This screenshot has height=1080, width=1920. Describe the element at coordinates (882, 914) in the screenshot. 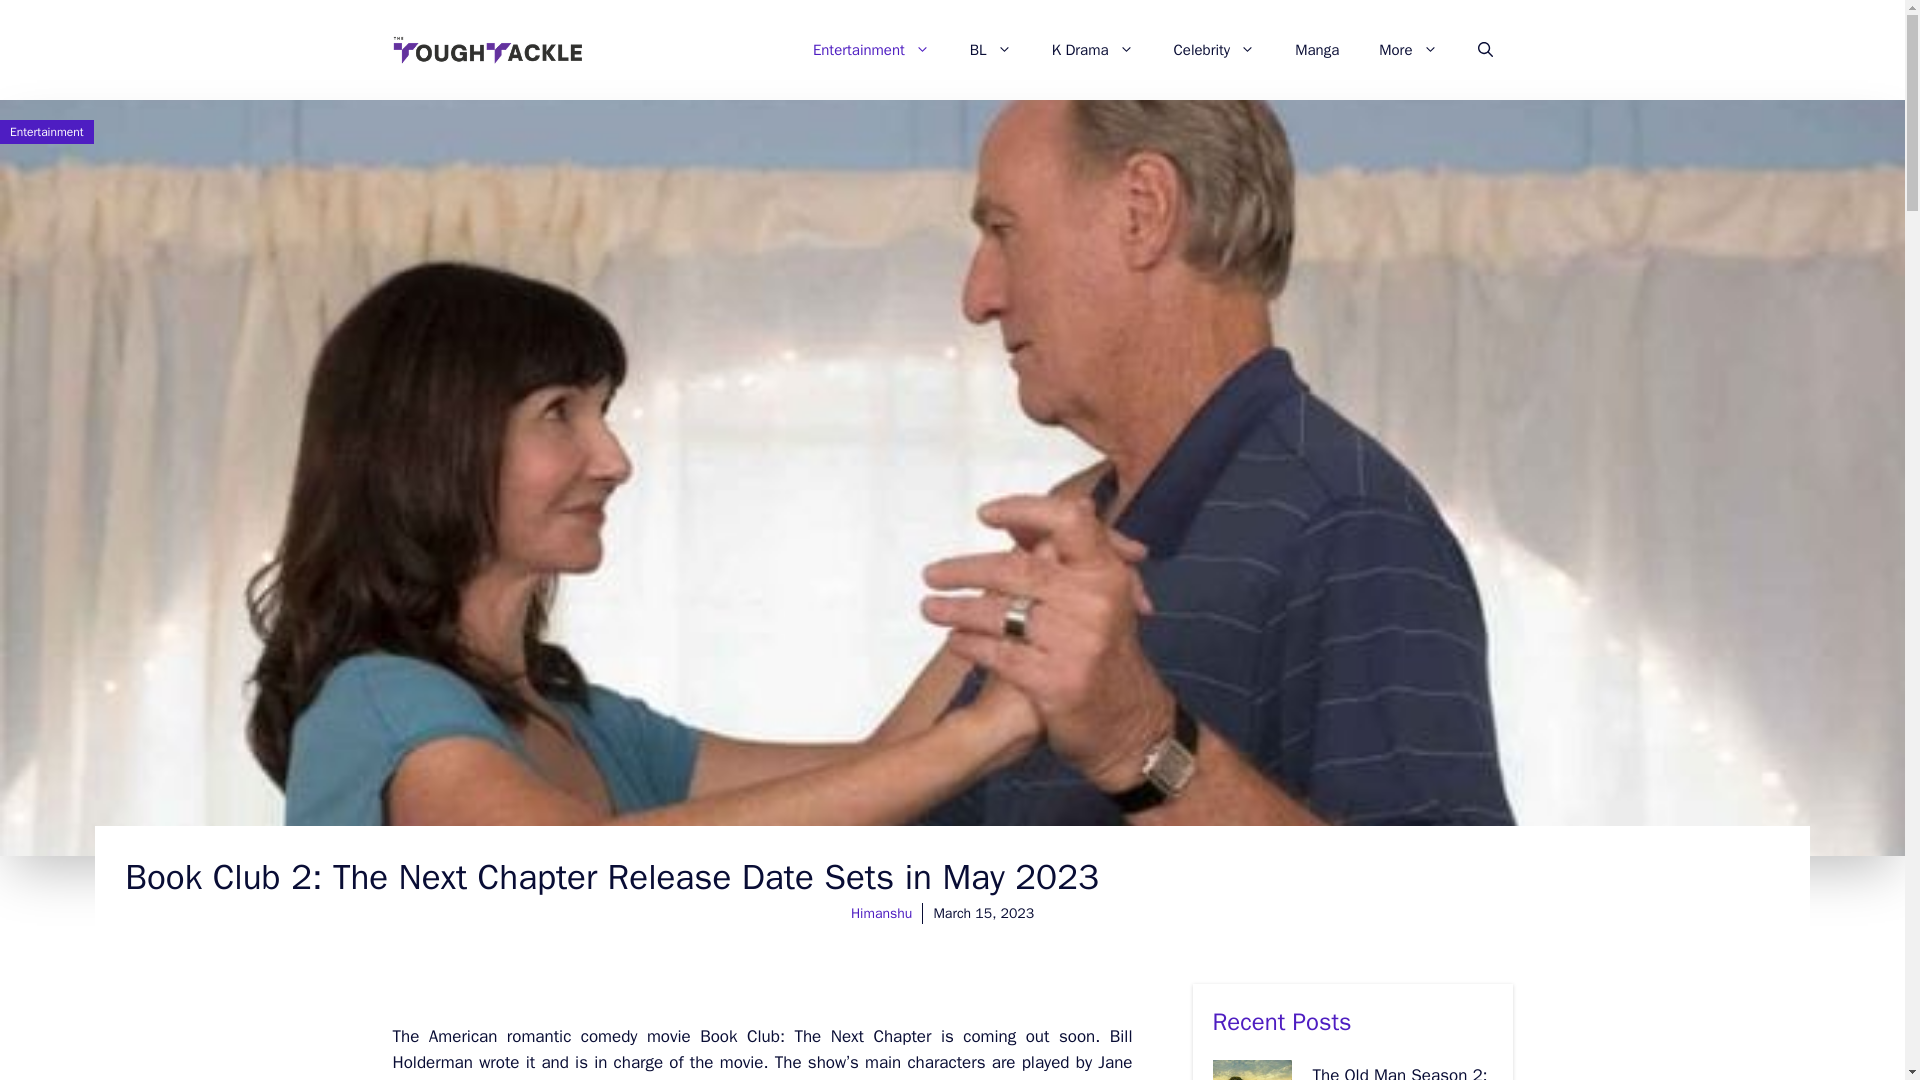

I see `Himanshu` at that location.